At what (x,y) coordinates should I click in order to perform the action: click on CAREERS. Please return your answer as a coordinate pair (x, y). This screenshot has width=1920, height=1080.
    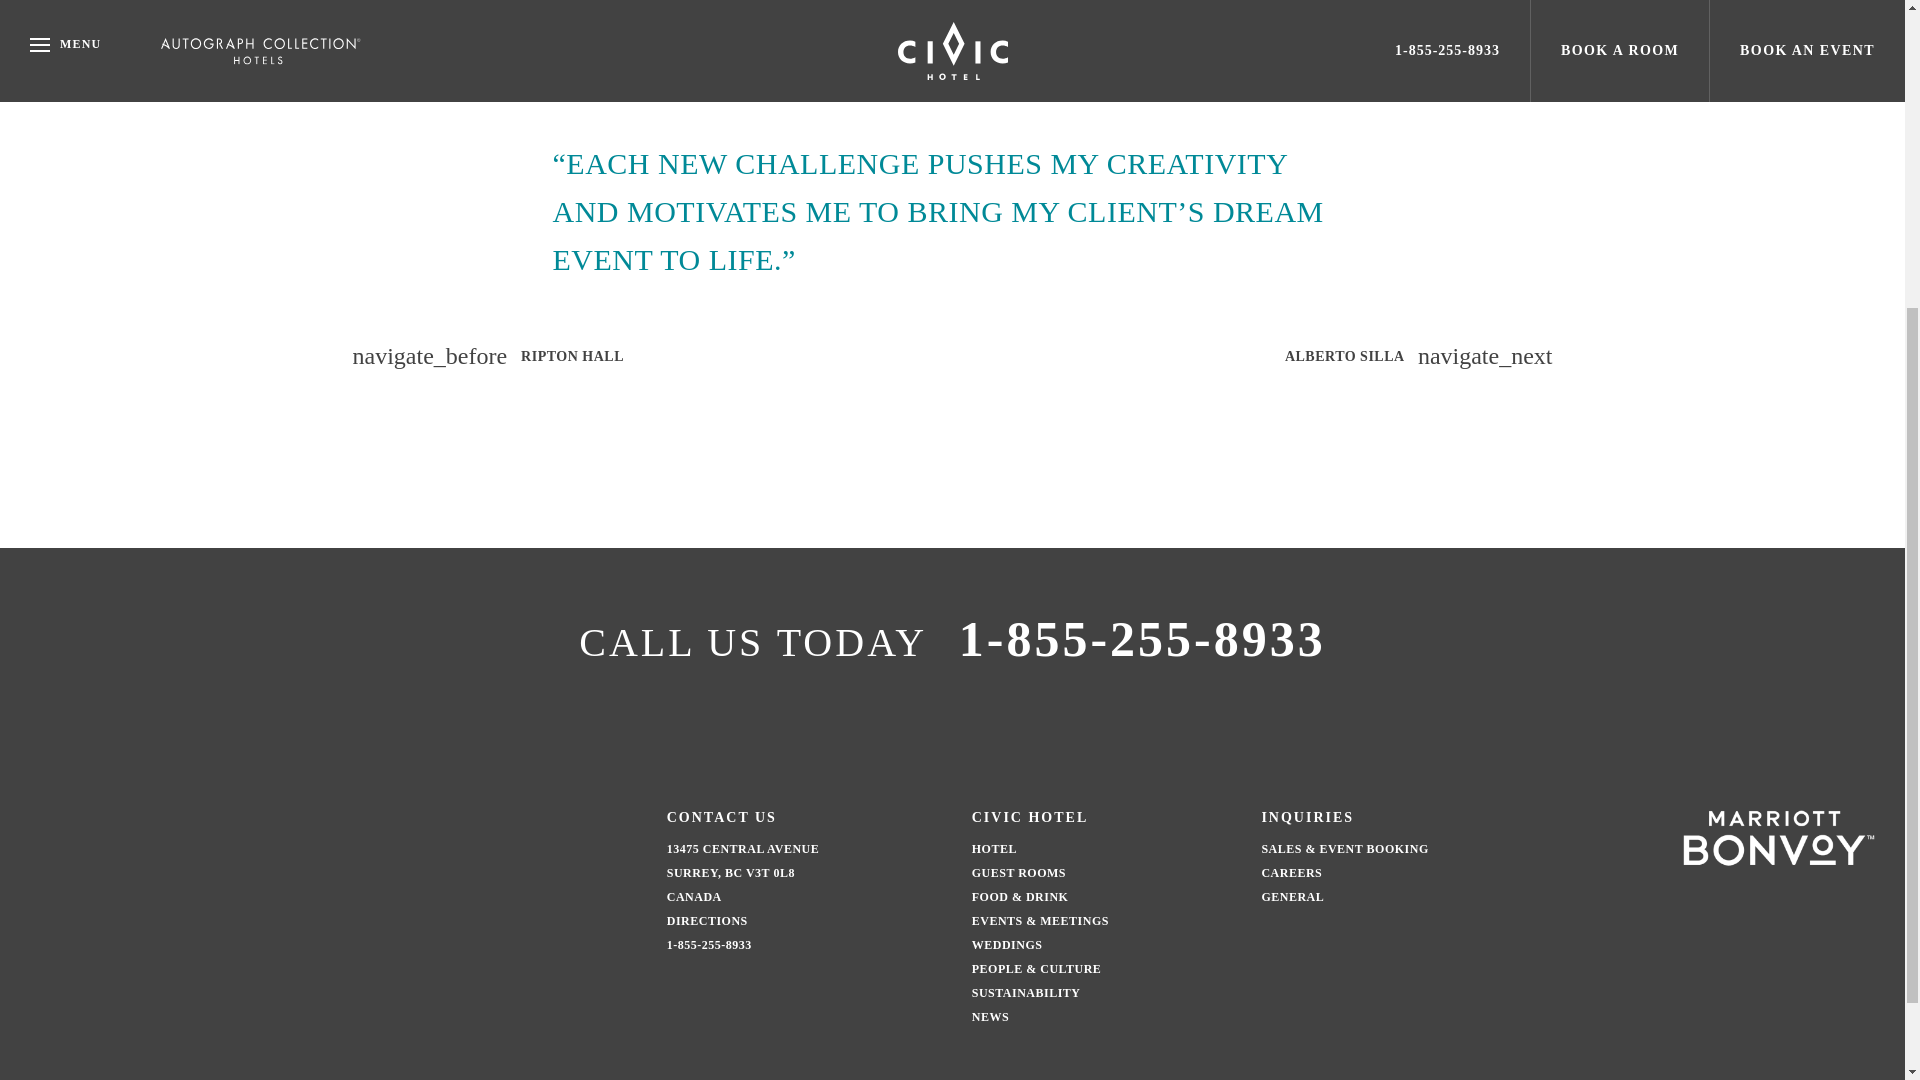
    Looking at the image, I should click on (1292, 873).